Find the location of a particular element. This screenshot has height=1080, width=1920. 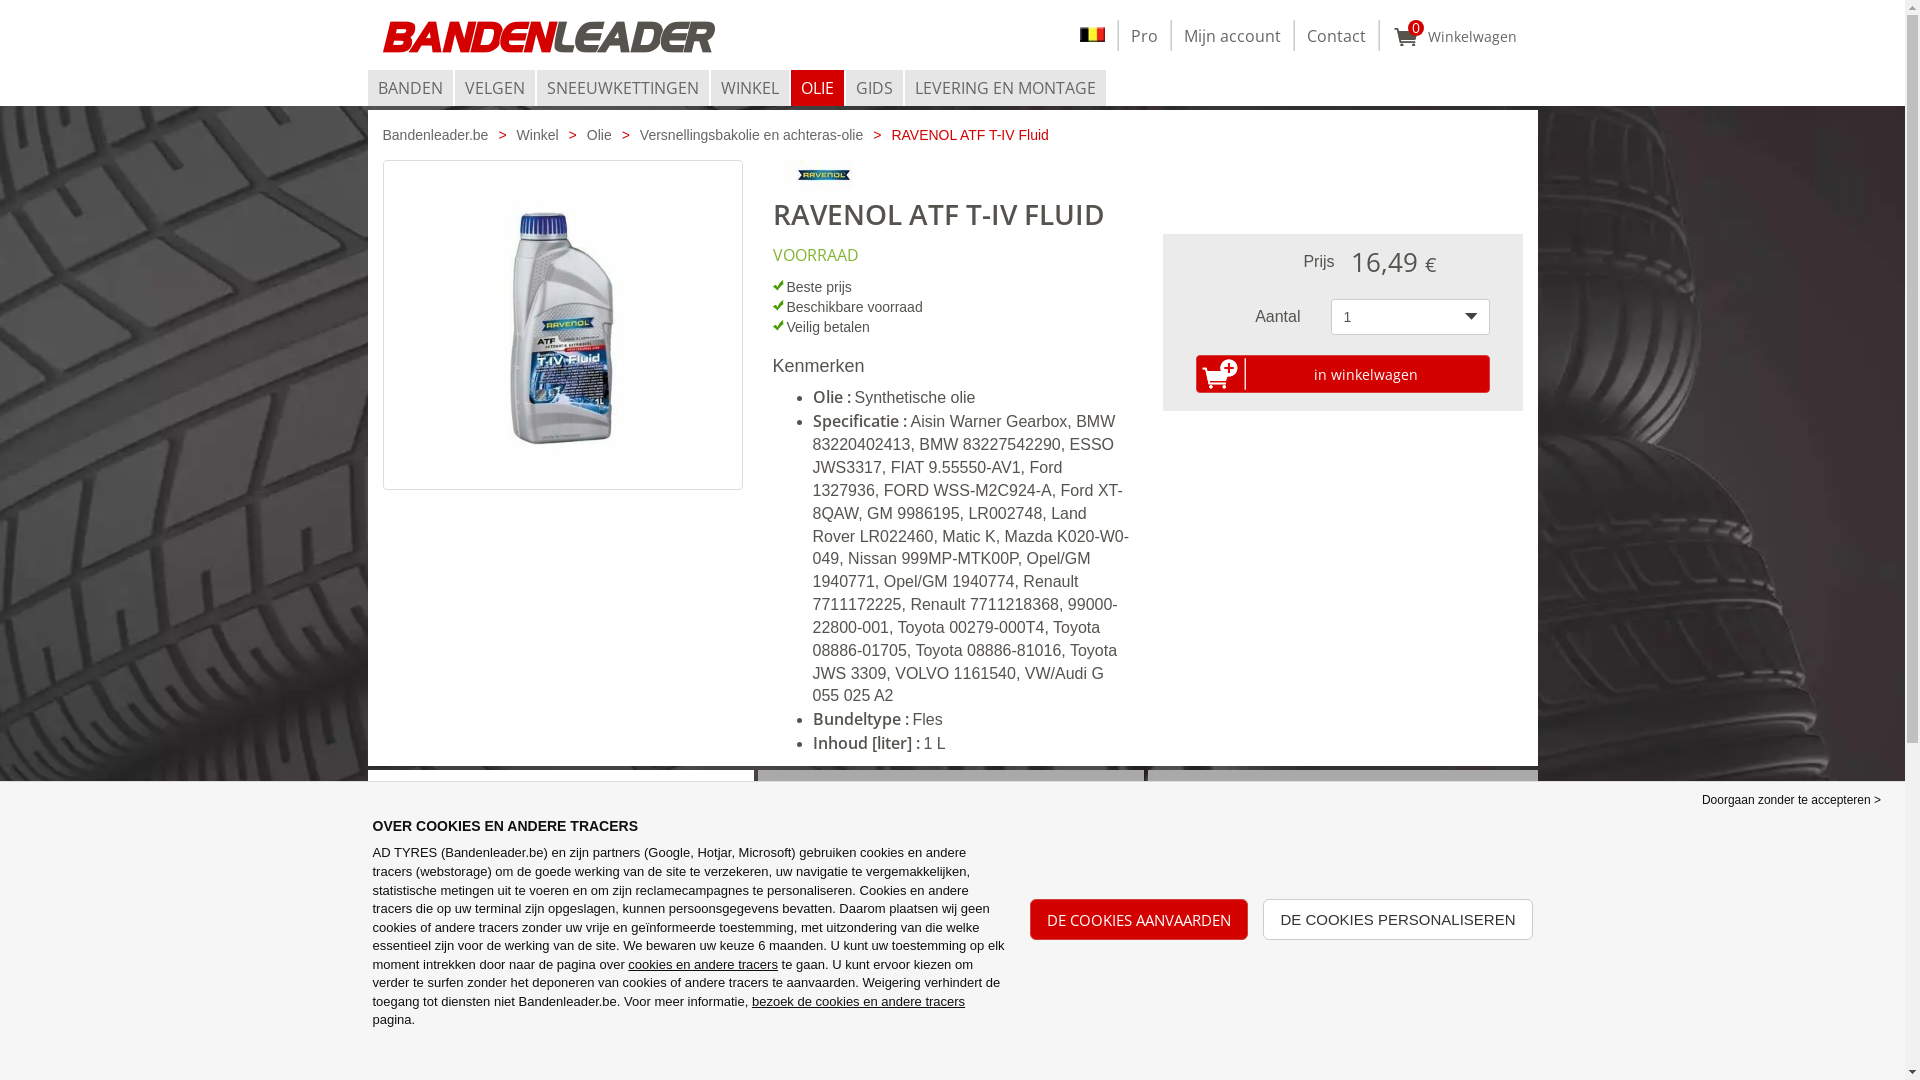

Winkel is located at coordinates (538, 135).